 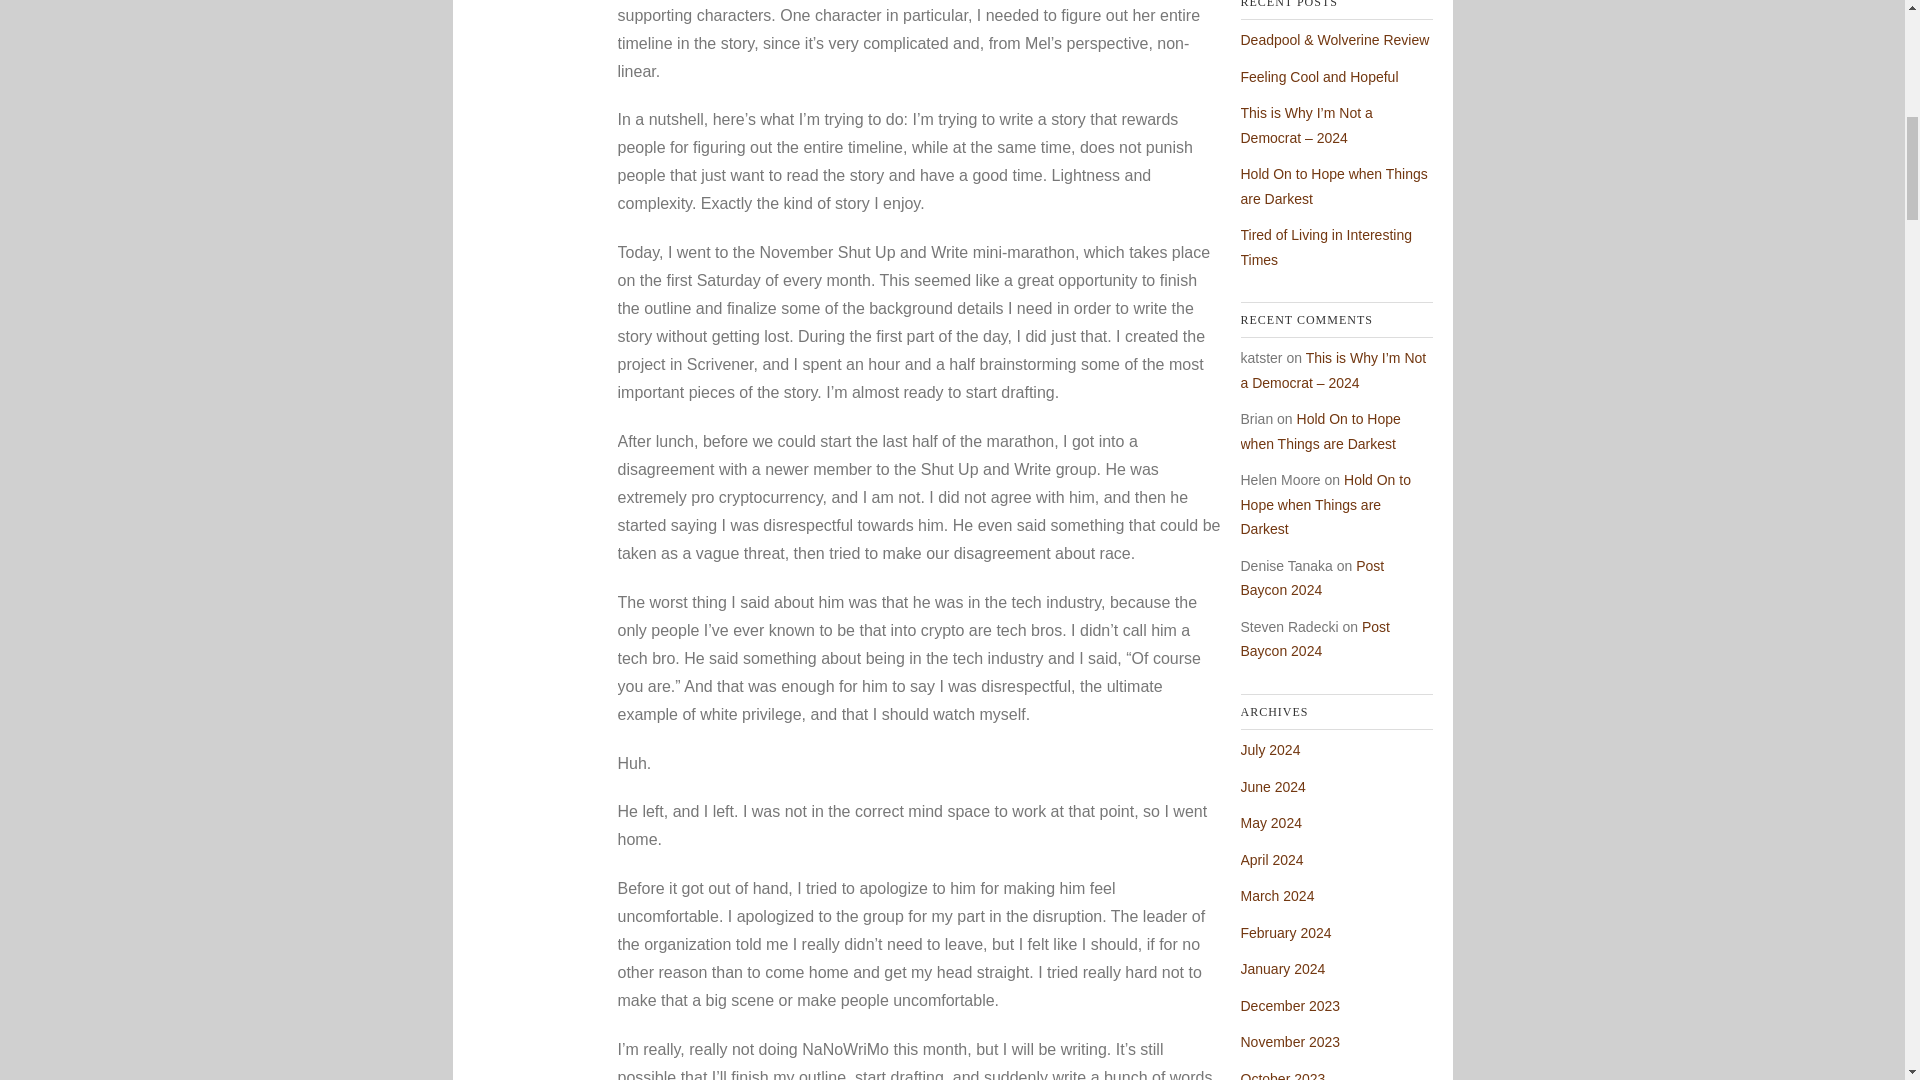 What do you see at coordinates (1272, 860) in the screenshot?
I see `April 2024` at bounding box center [1272, 860].